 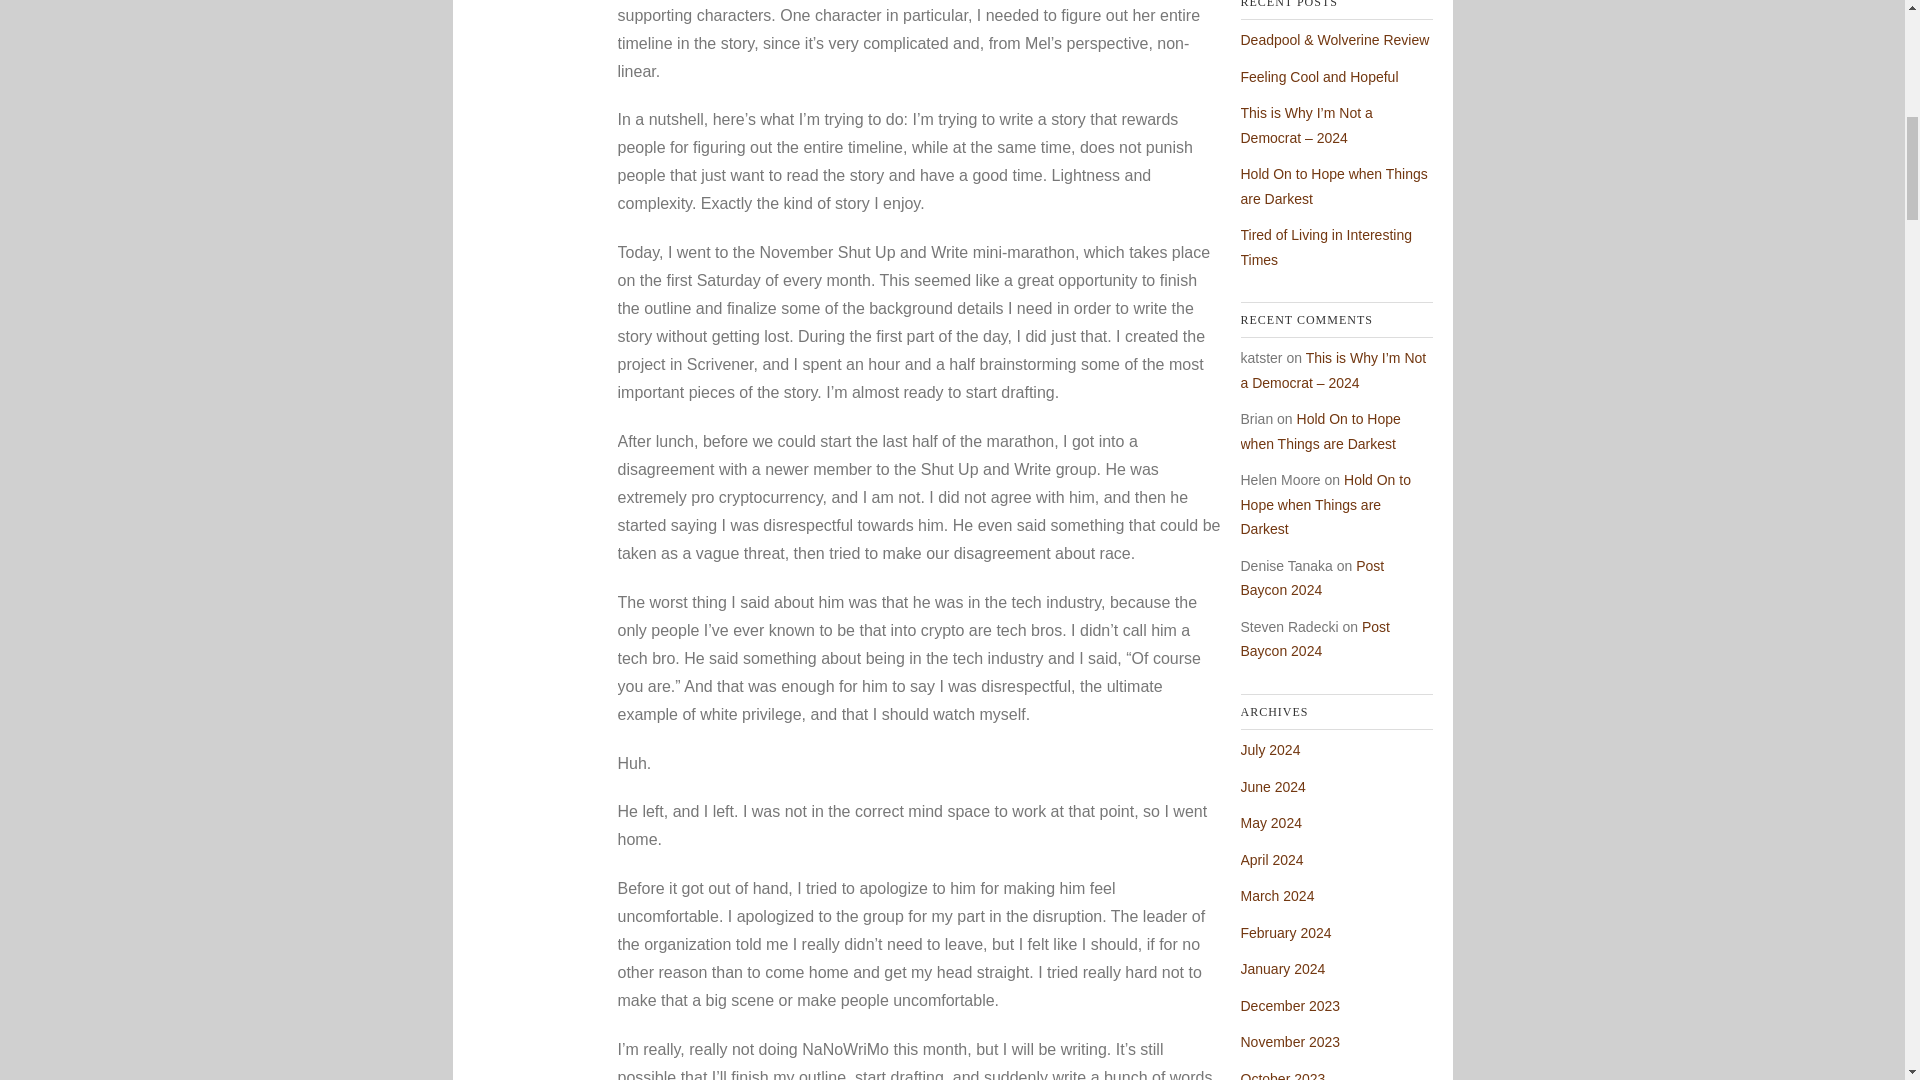 What do you see at coordinates (1272, 860) in the screenshot?
I see `April 2024` at bounding box center [1272, 860].